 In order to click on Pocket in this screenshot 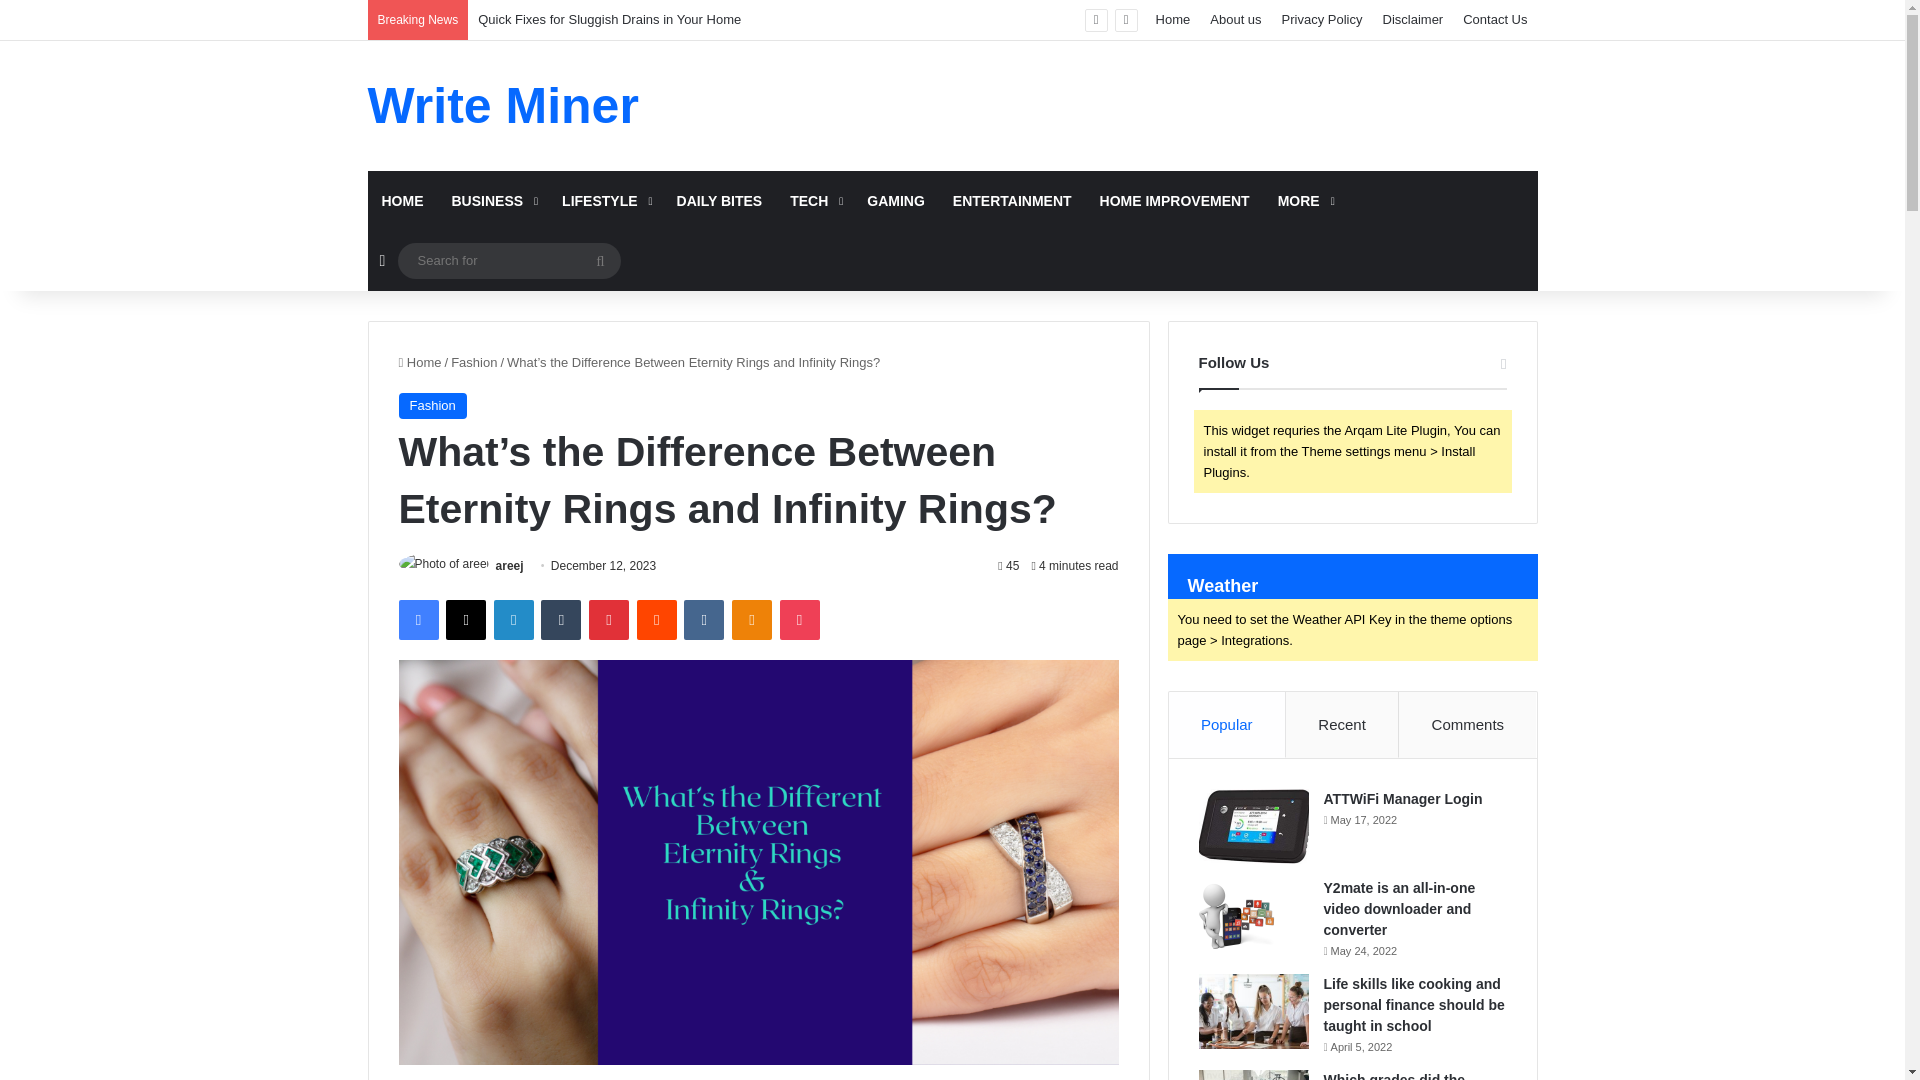, I will do `click(799, 620)`.